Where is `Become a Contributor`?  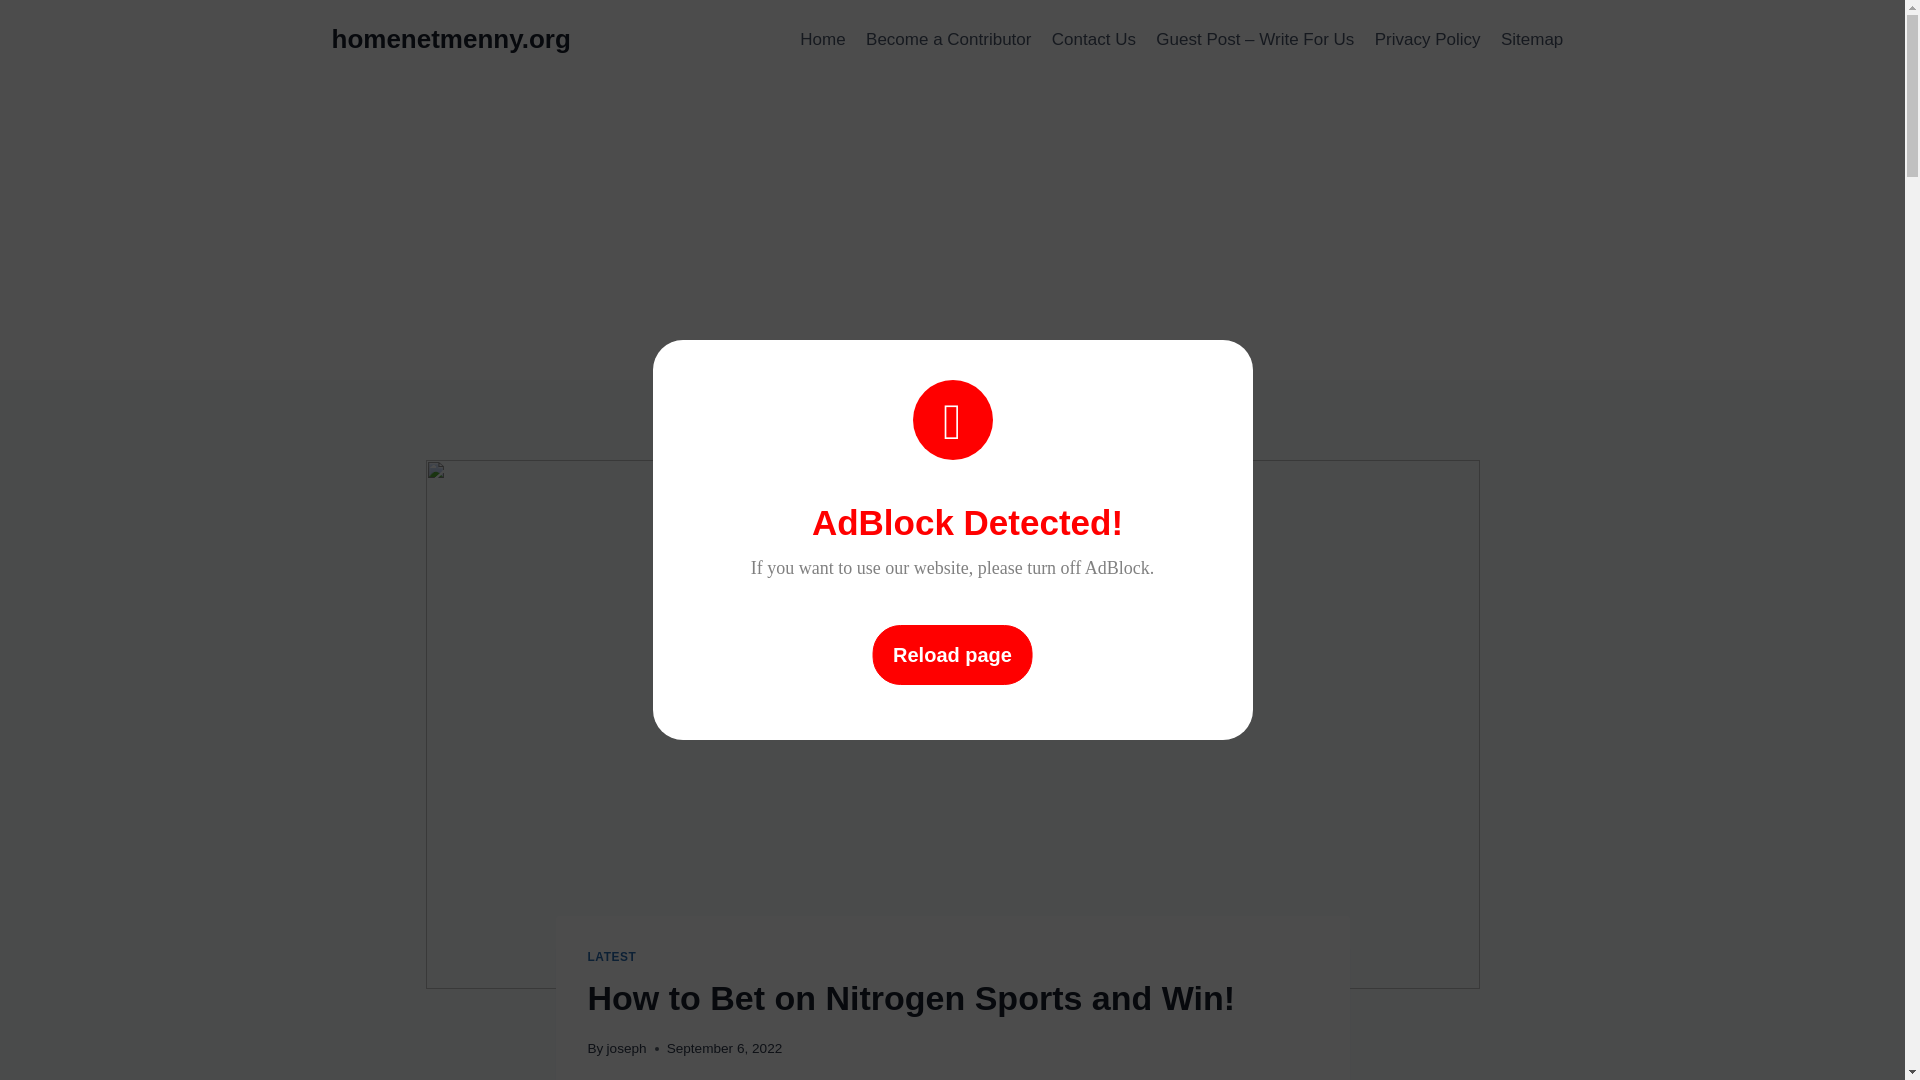
Become a Contributor is located at coordinates (949, 40).